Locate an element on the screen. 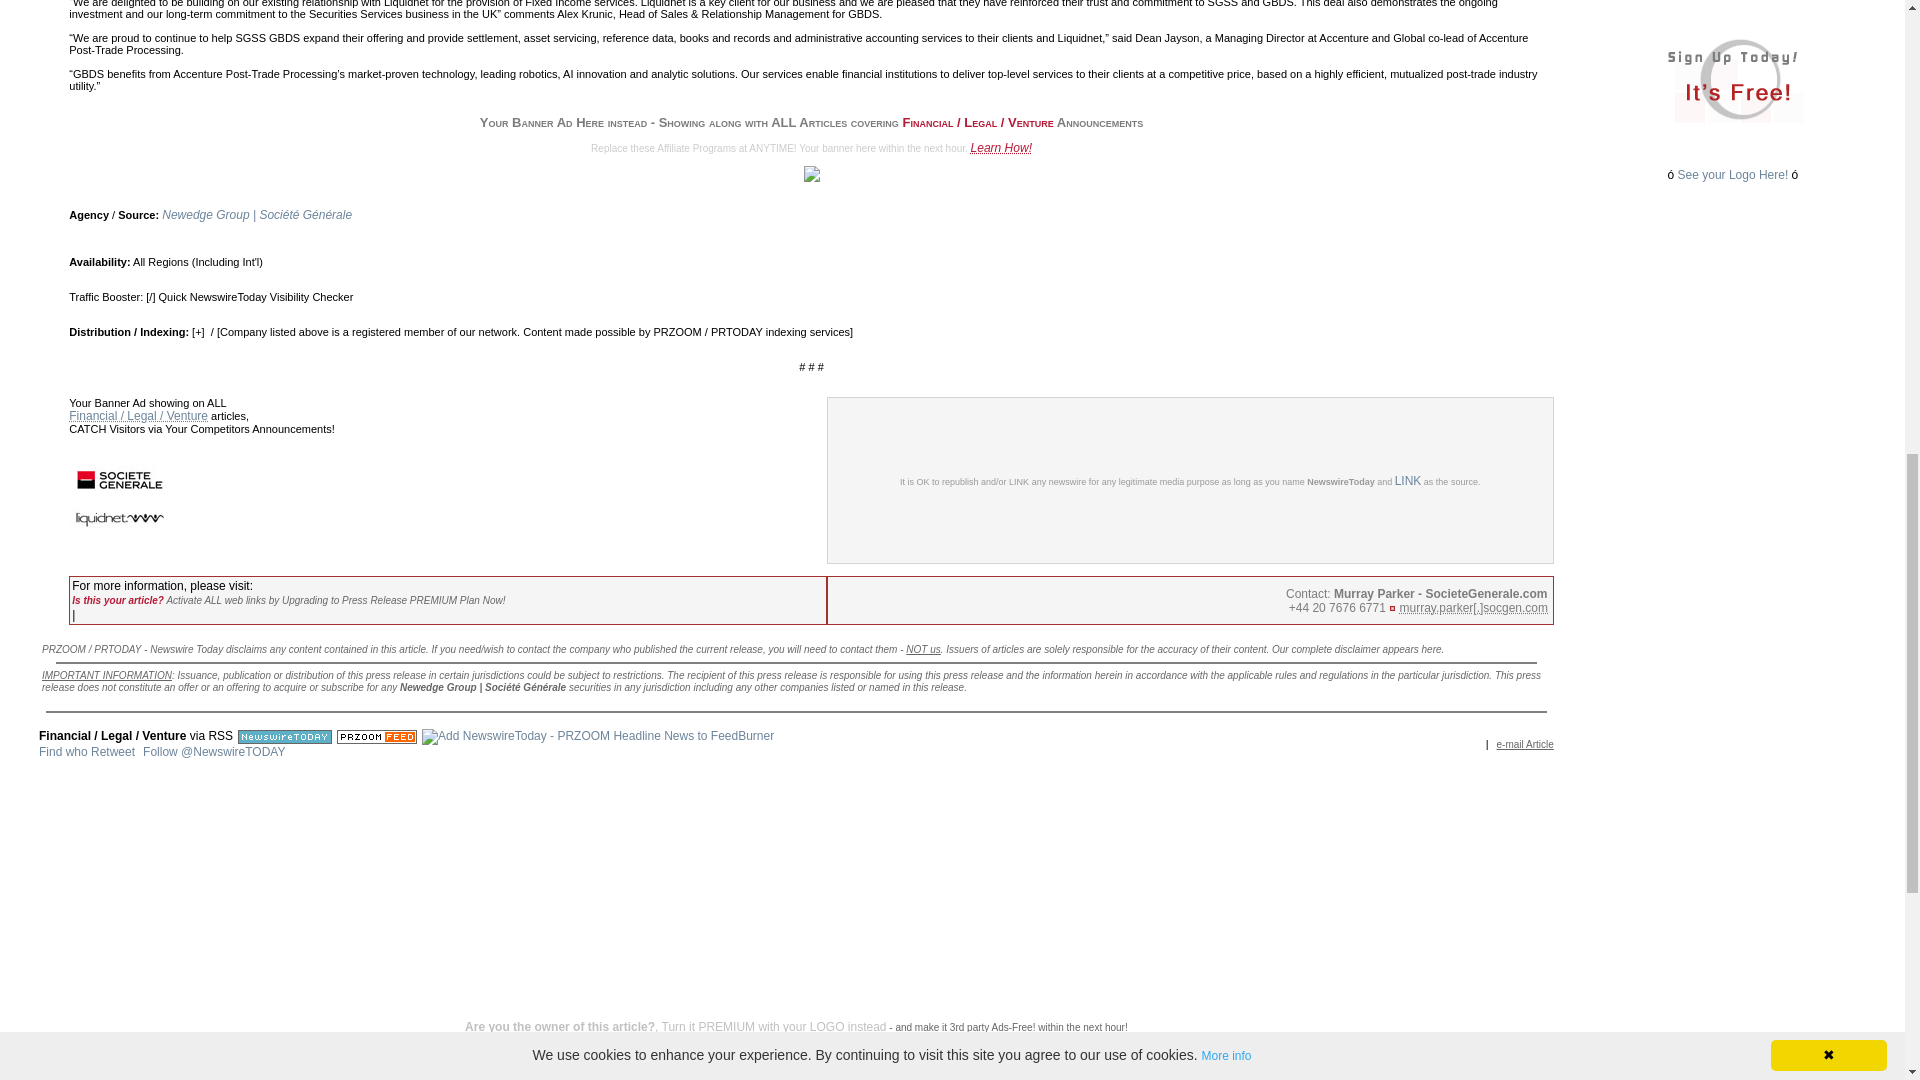 The height and width of the screenshot is (1080, 1920). LINK is located at coordinates (1408, 481).